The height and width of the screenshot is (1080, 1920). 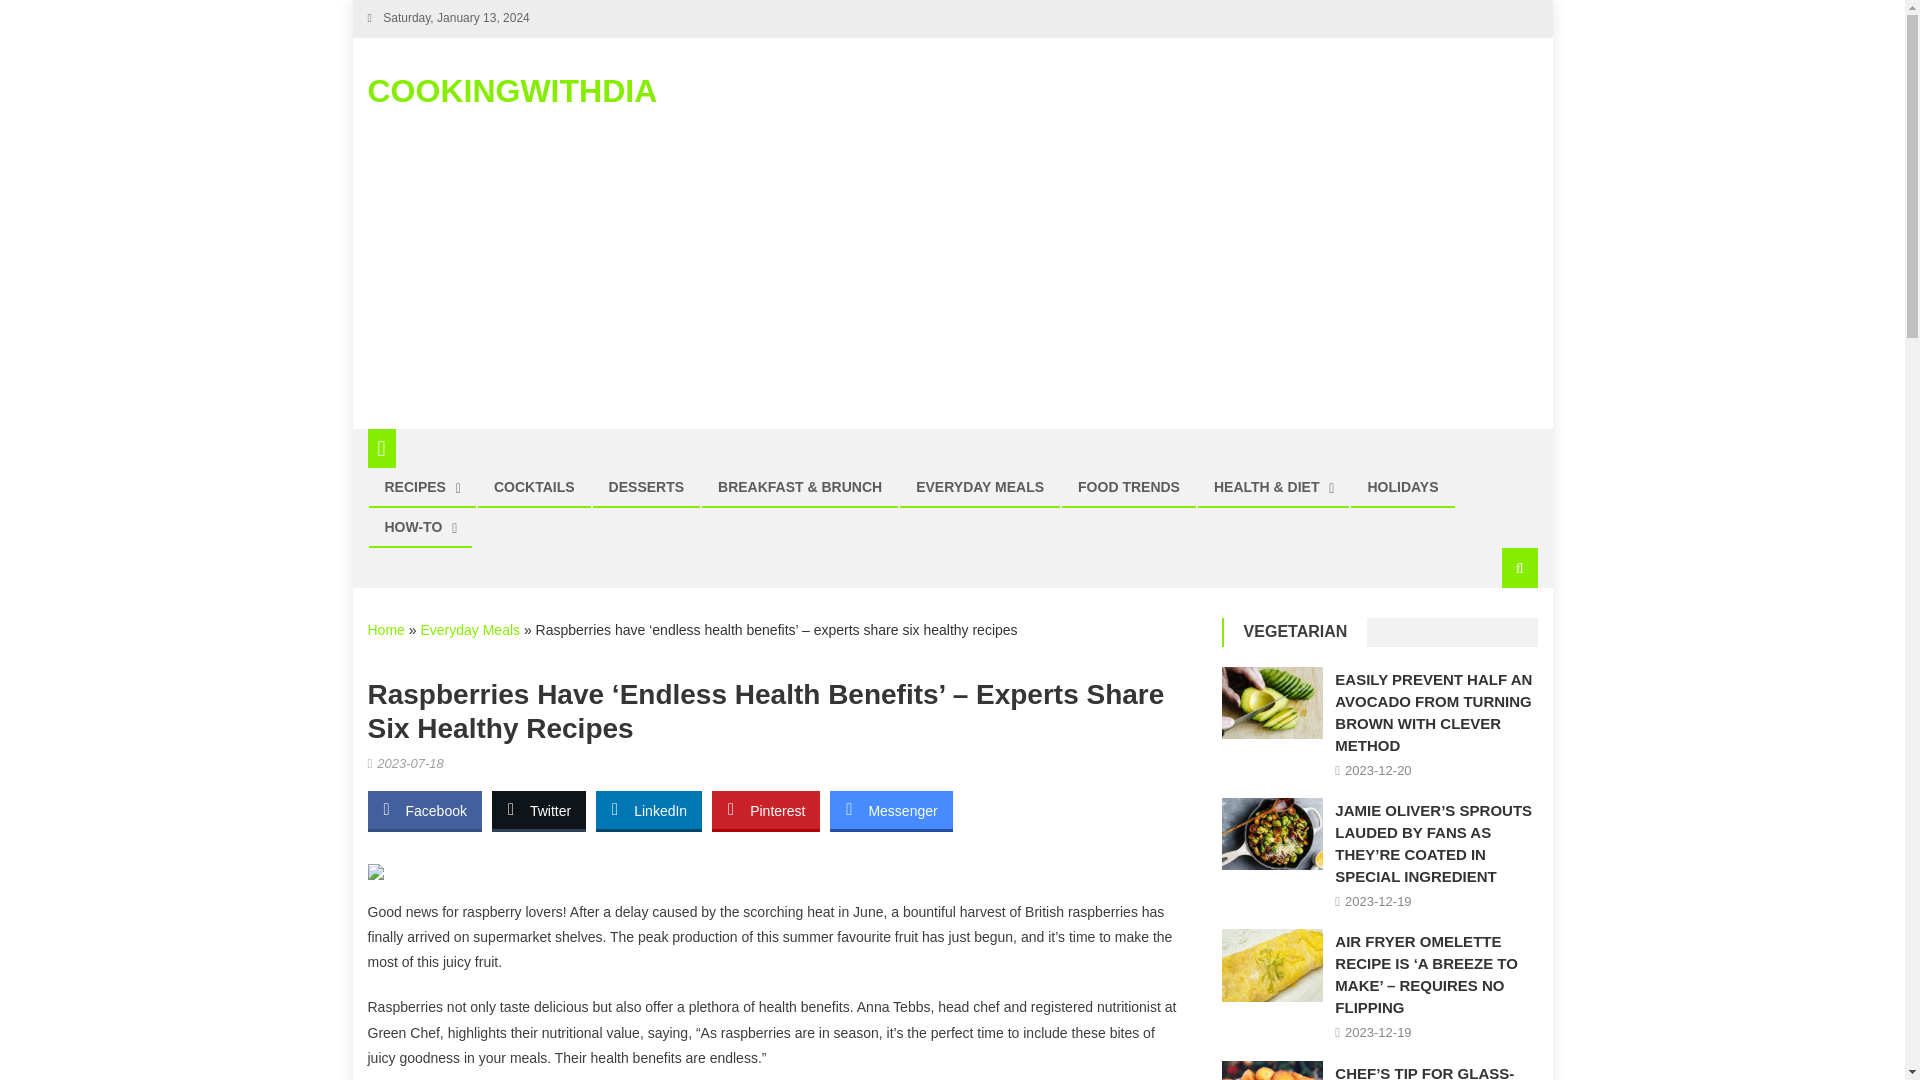 What do you see at coordinates (534, 486) in the screenshot?
I see `COCKTAILS` at bounding box center [534, 486].